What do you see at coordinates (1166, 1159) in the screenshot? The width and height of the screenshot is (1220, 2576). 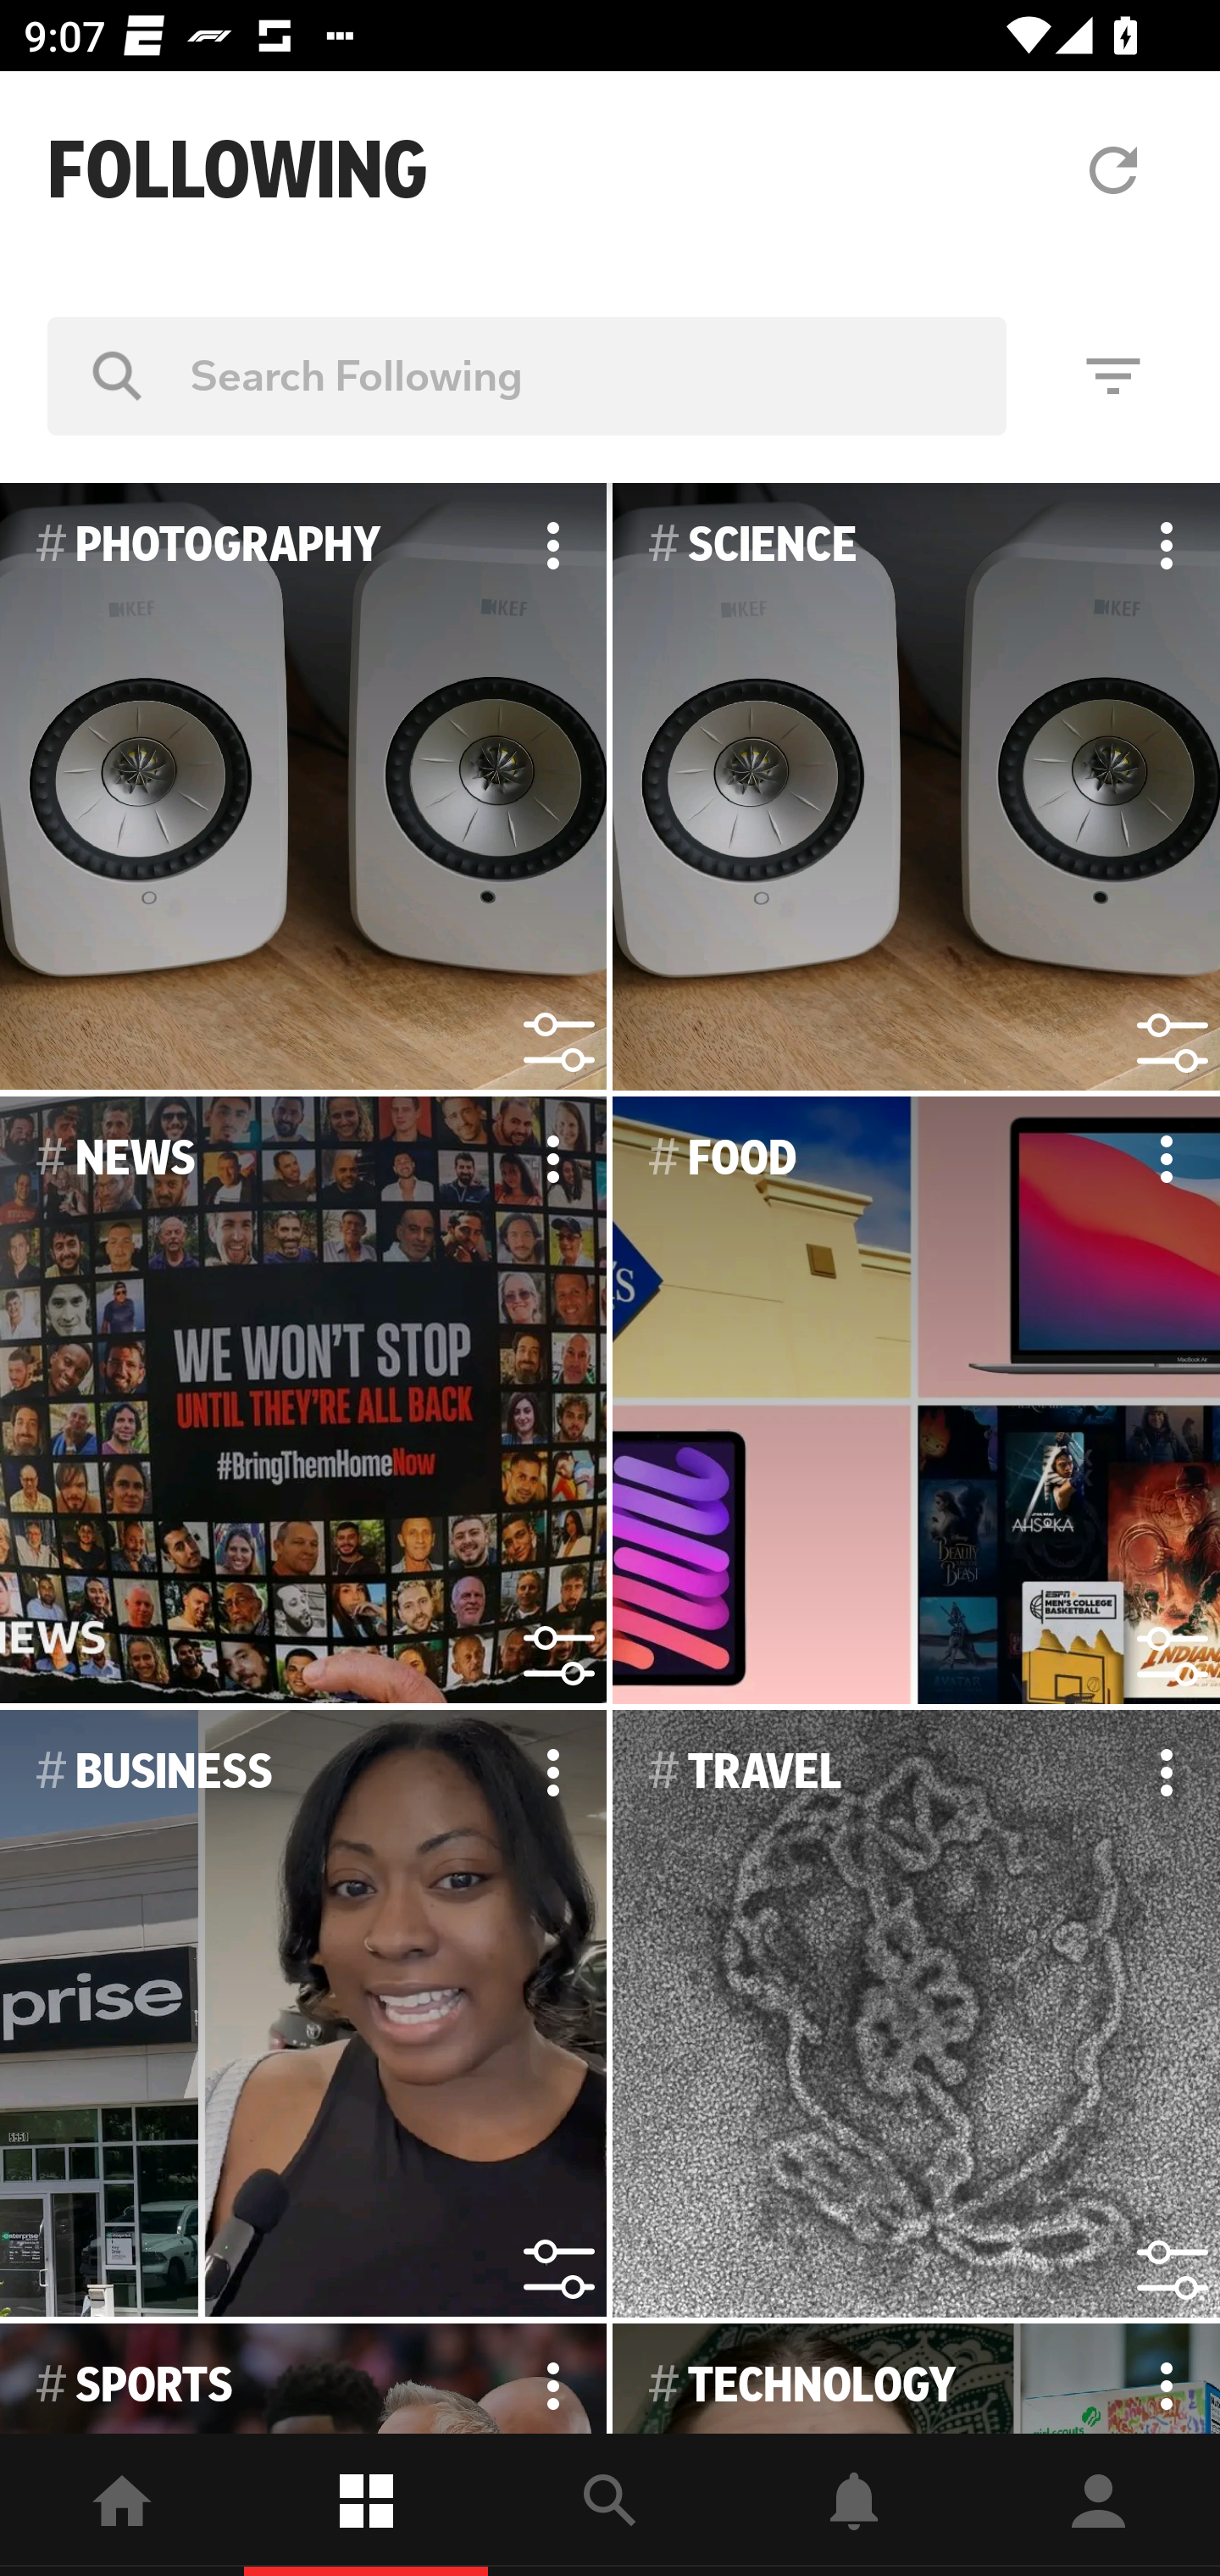 I see `Options` at bounding box center [1166, 1159].